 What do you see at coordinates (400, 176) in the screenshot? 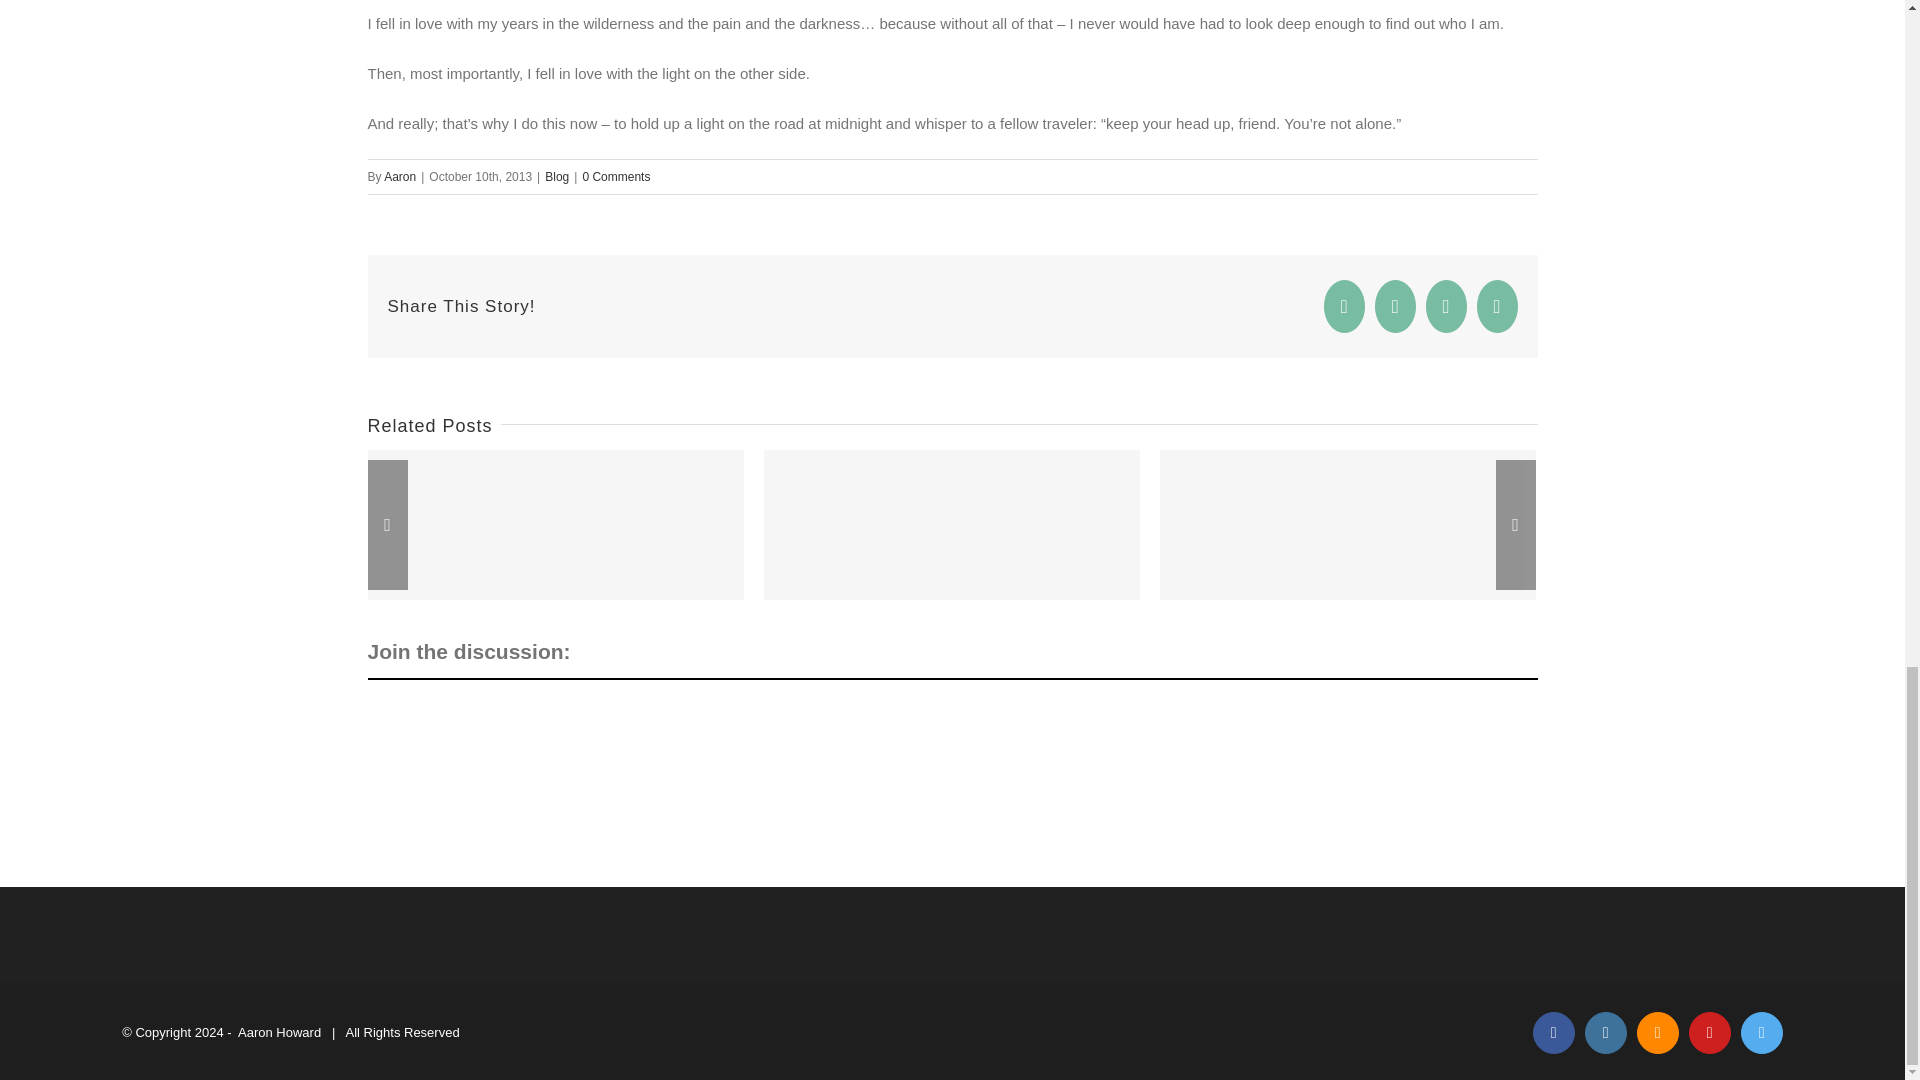
I see `Aaron` at bounding box center [400, 176].